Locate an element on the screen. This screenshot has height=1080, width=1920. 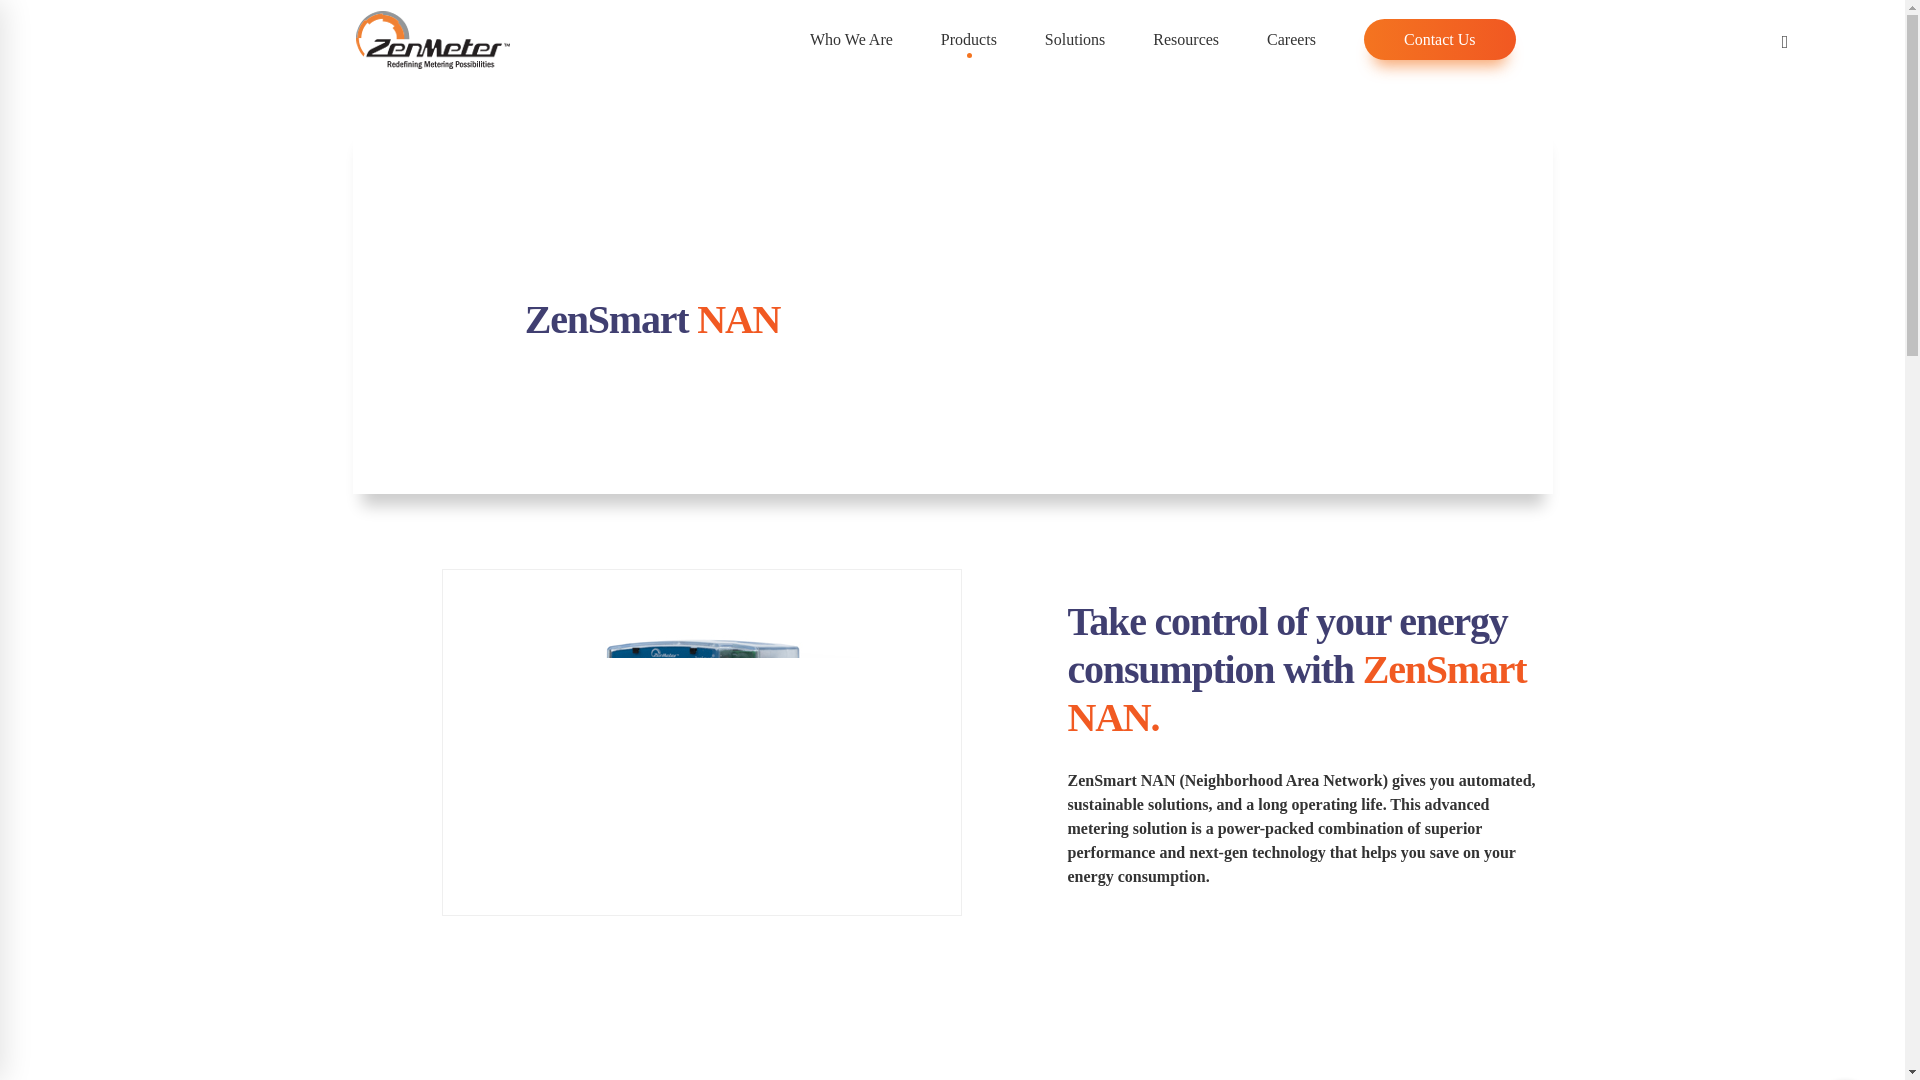
Solutions is located at coordinates (1075, 39).